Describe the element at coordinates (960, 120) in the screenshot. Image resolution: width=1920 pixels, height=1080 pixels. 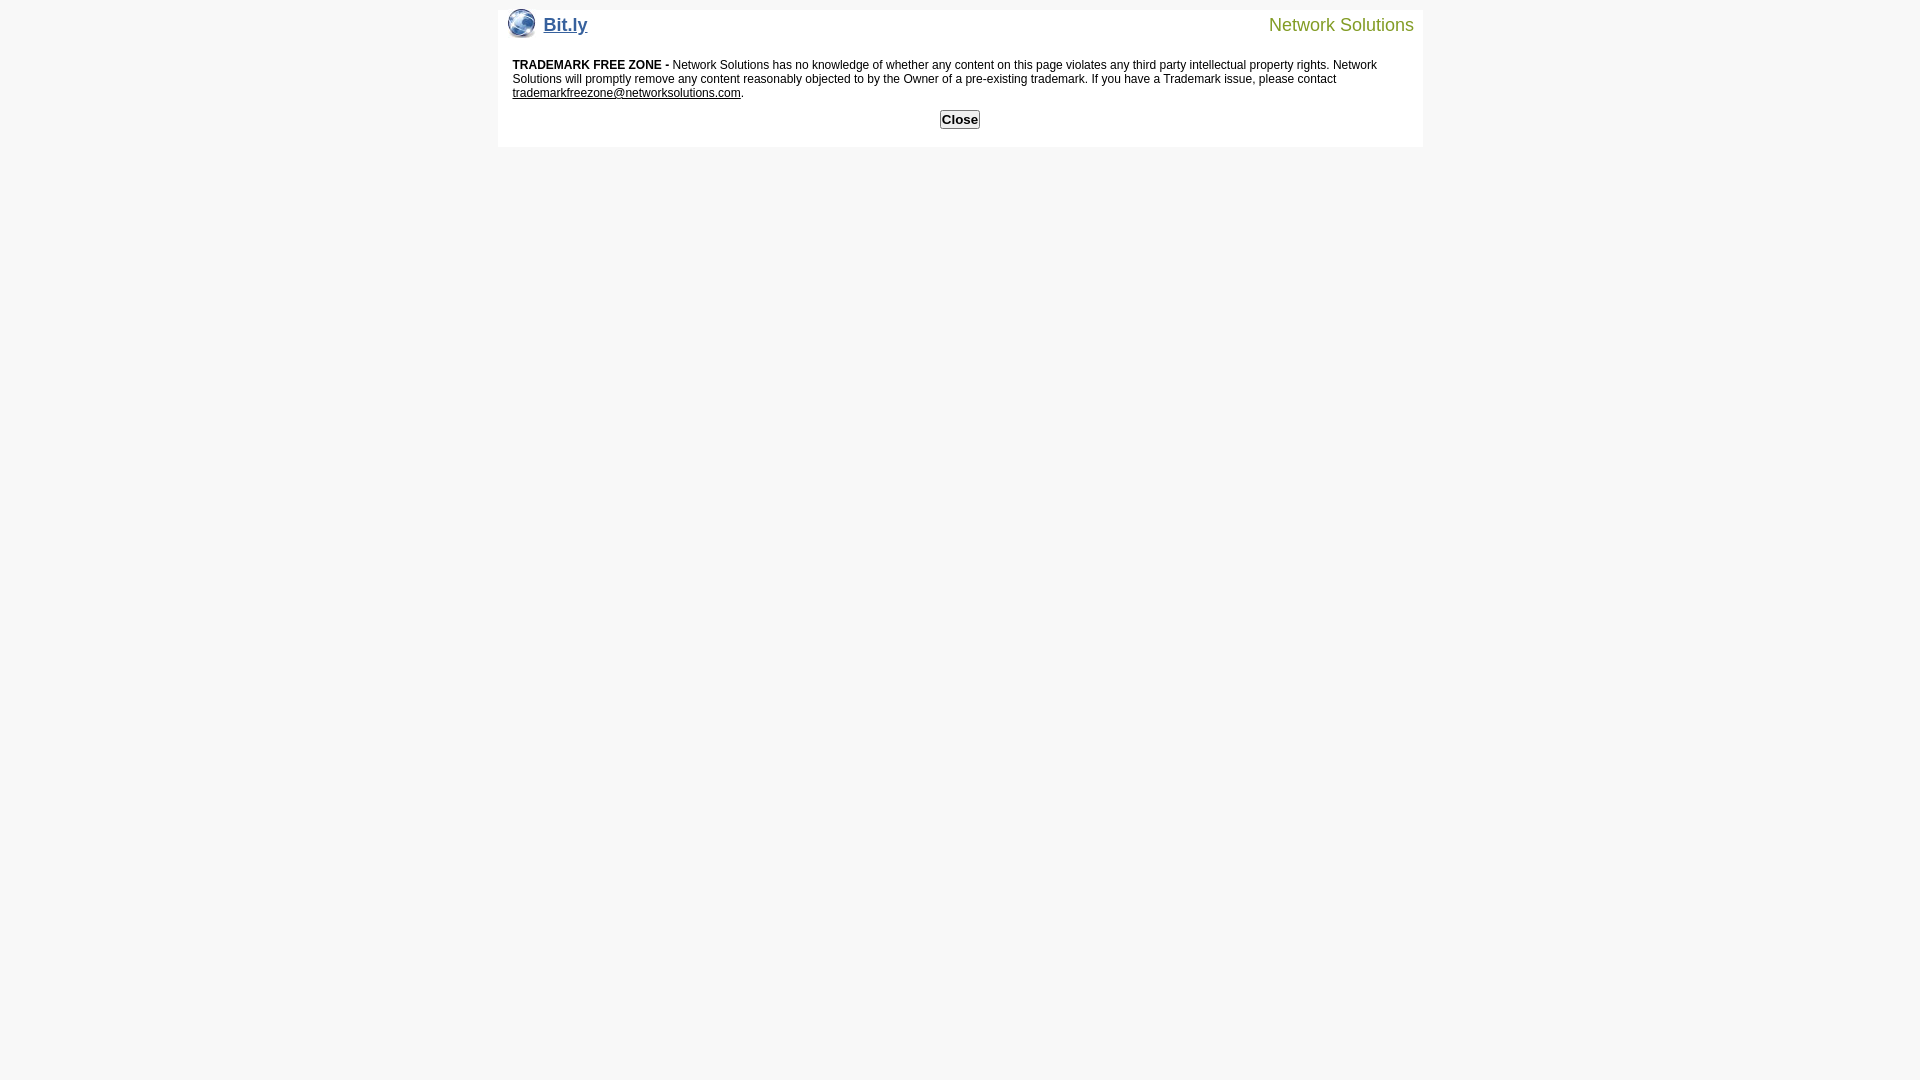
I see `Close` at that location.